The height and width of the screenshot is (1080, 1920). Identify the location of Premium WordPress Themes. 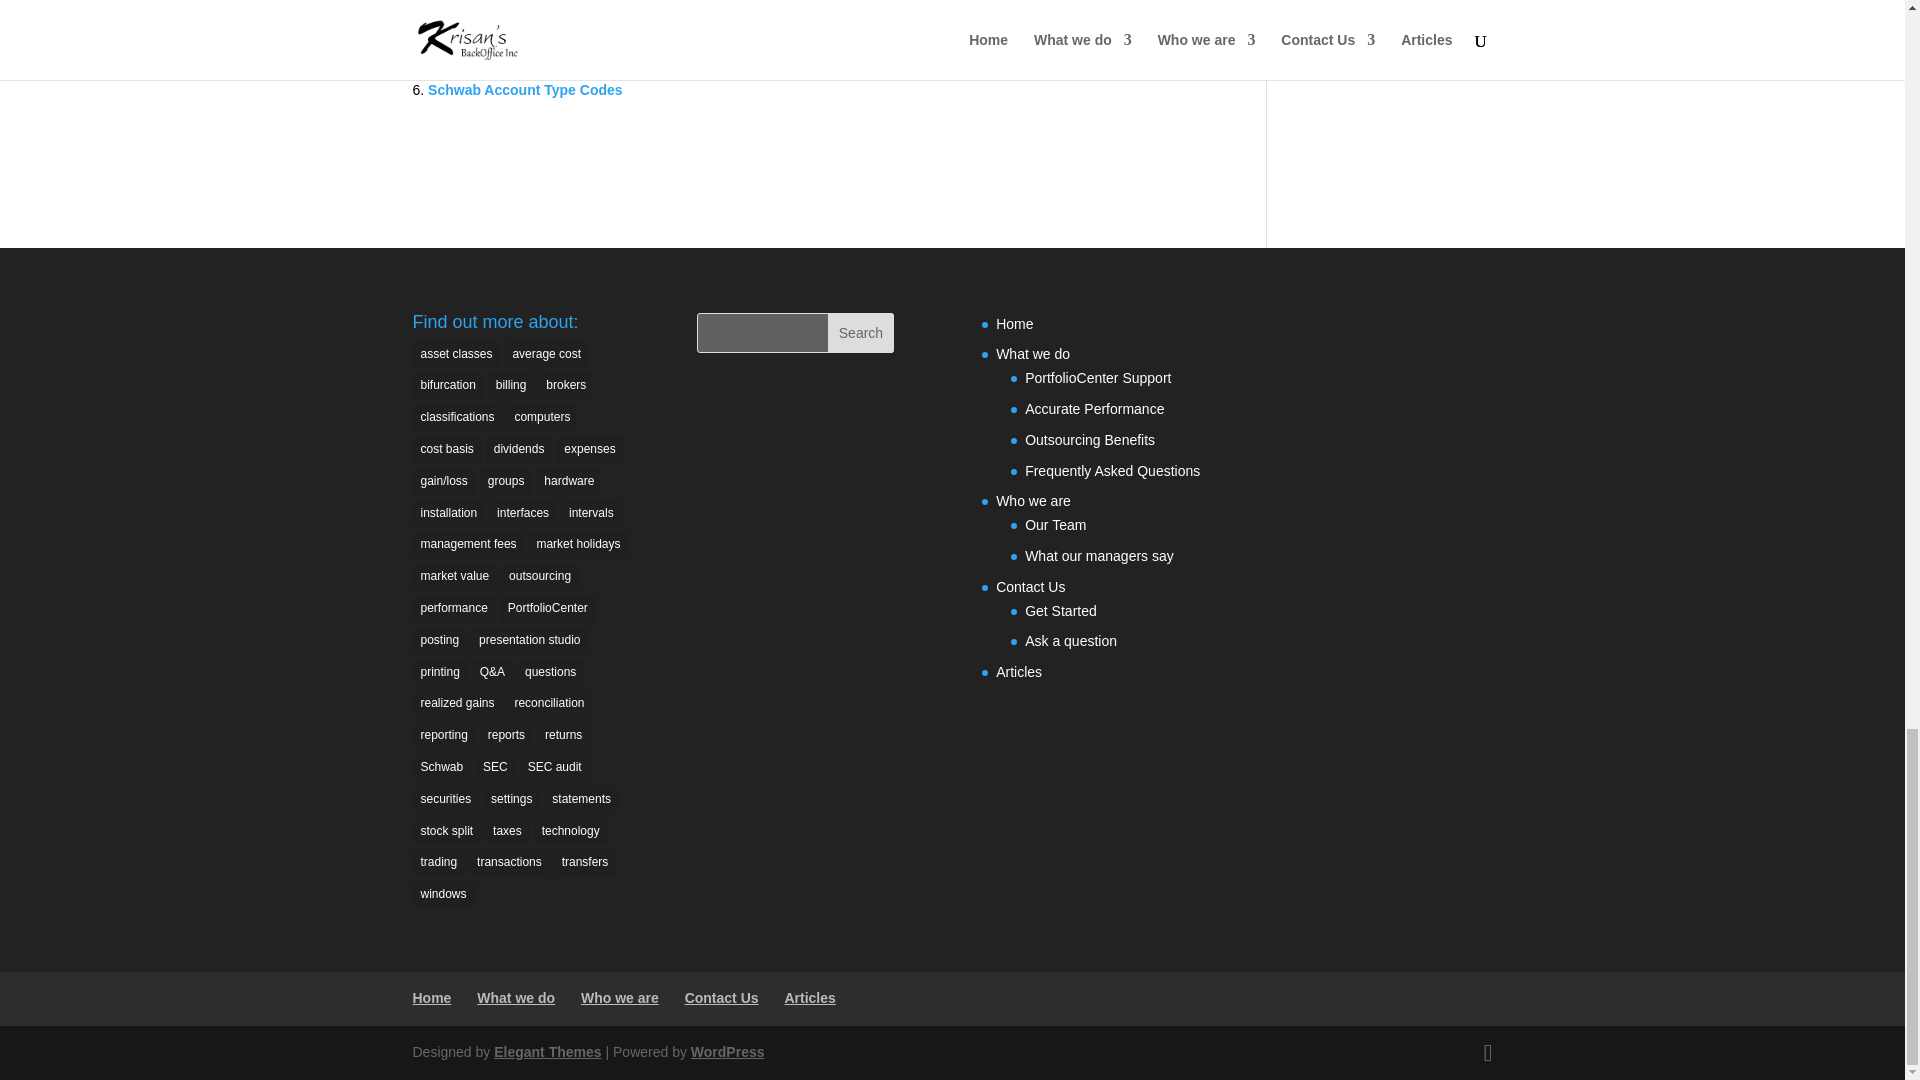
(546, 1052).